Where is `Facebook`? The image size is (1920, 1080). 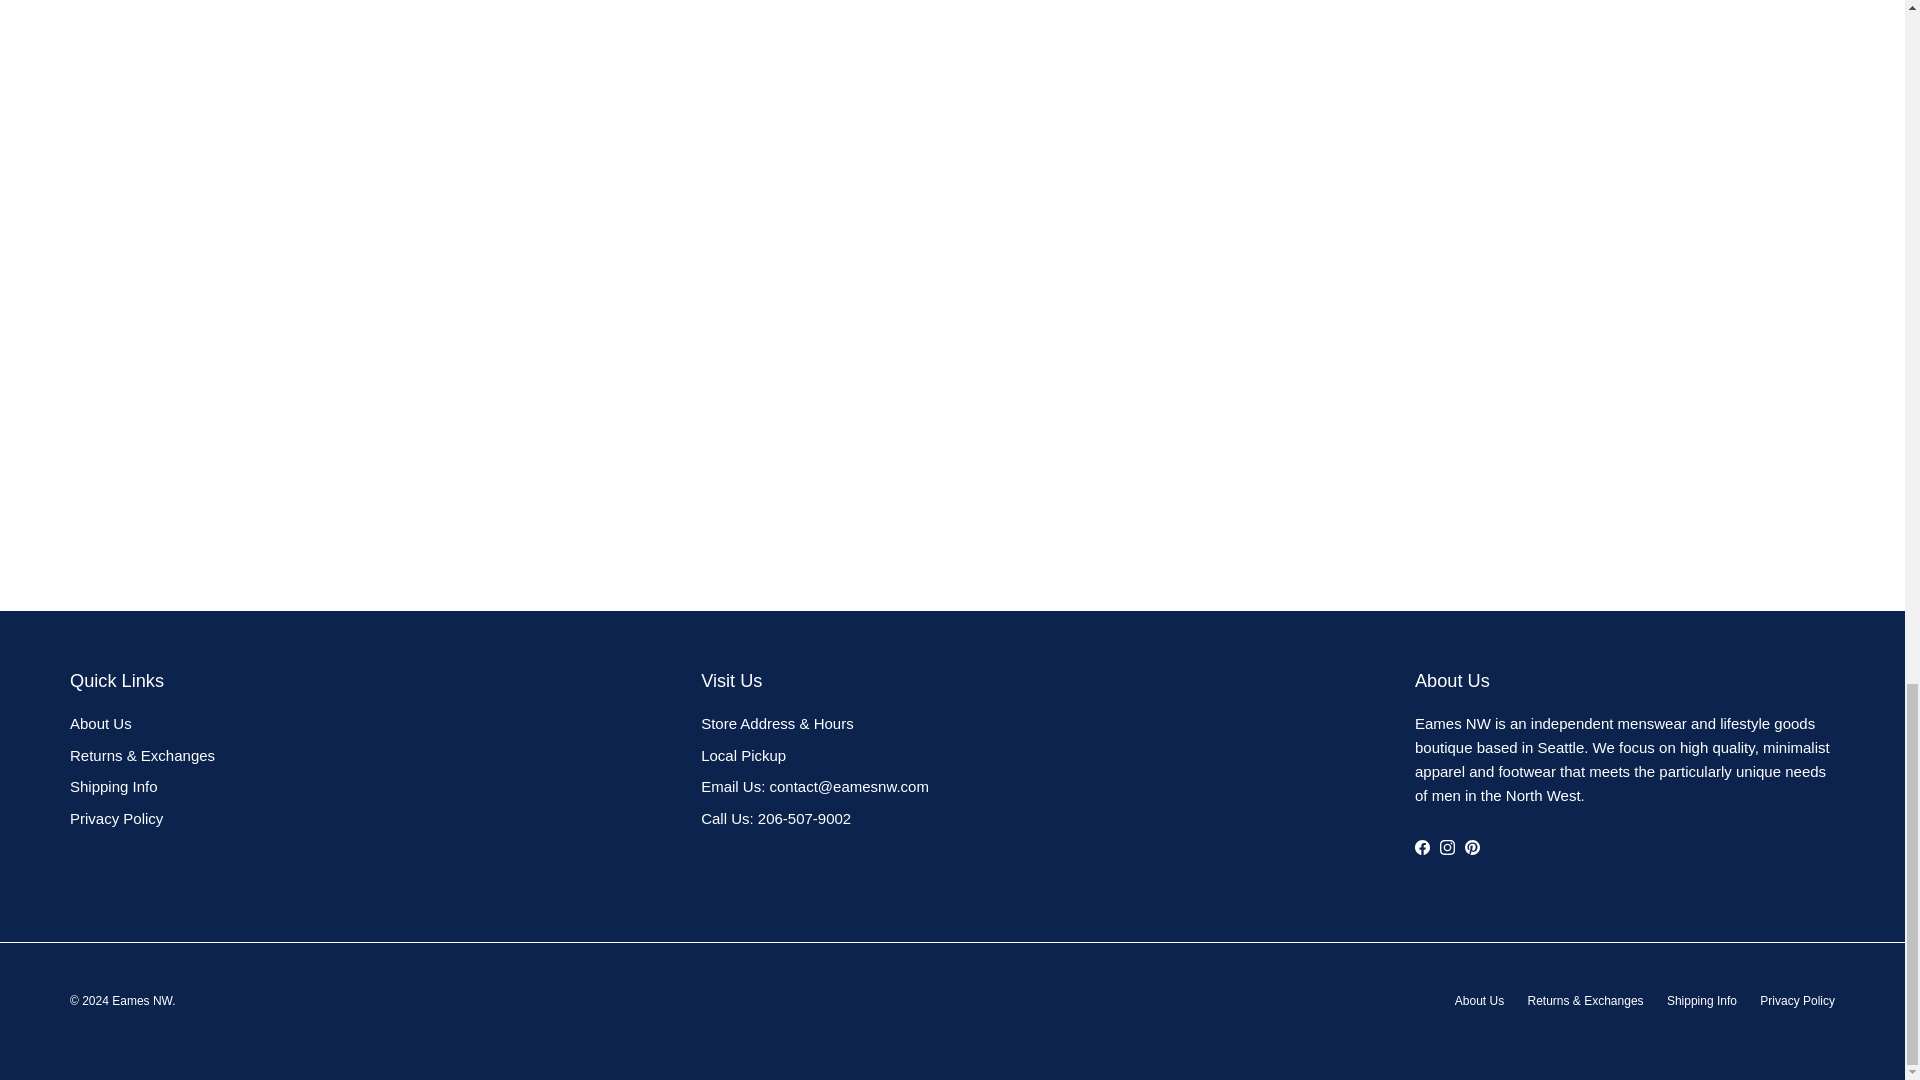 Facebook is located at coordinates (912, 1038).